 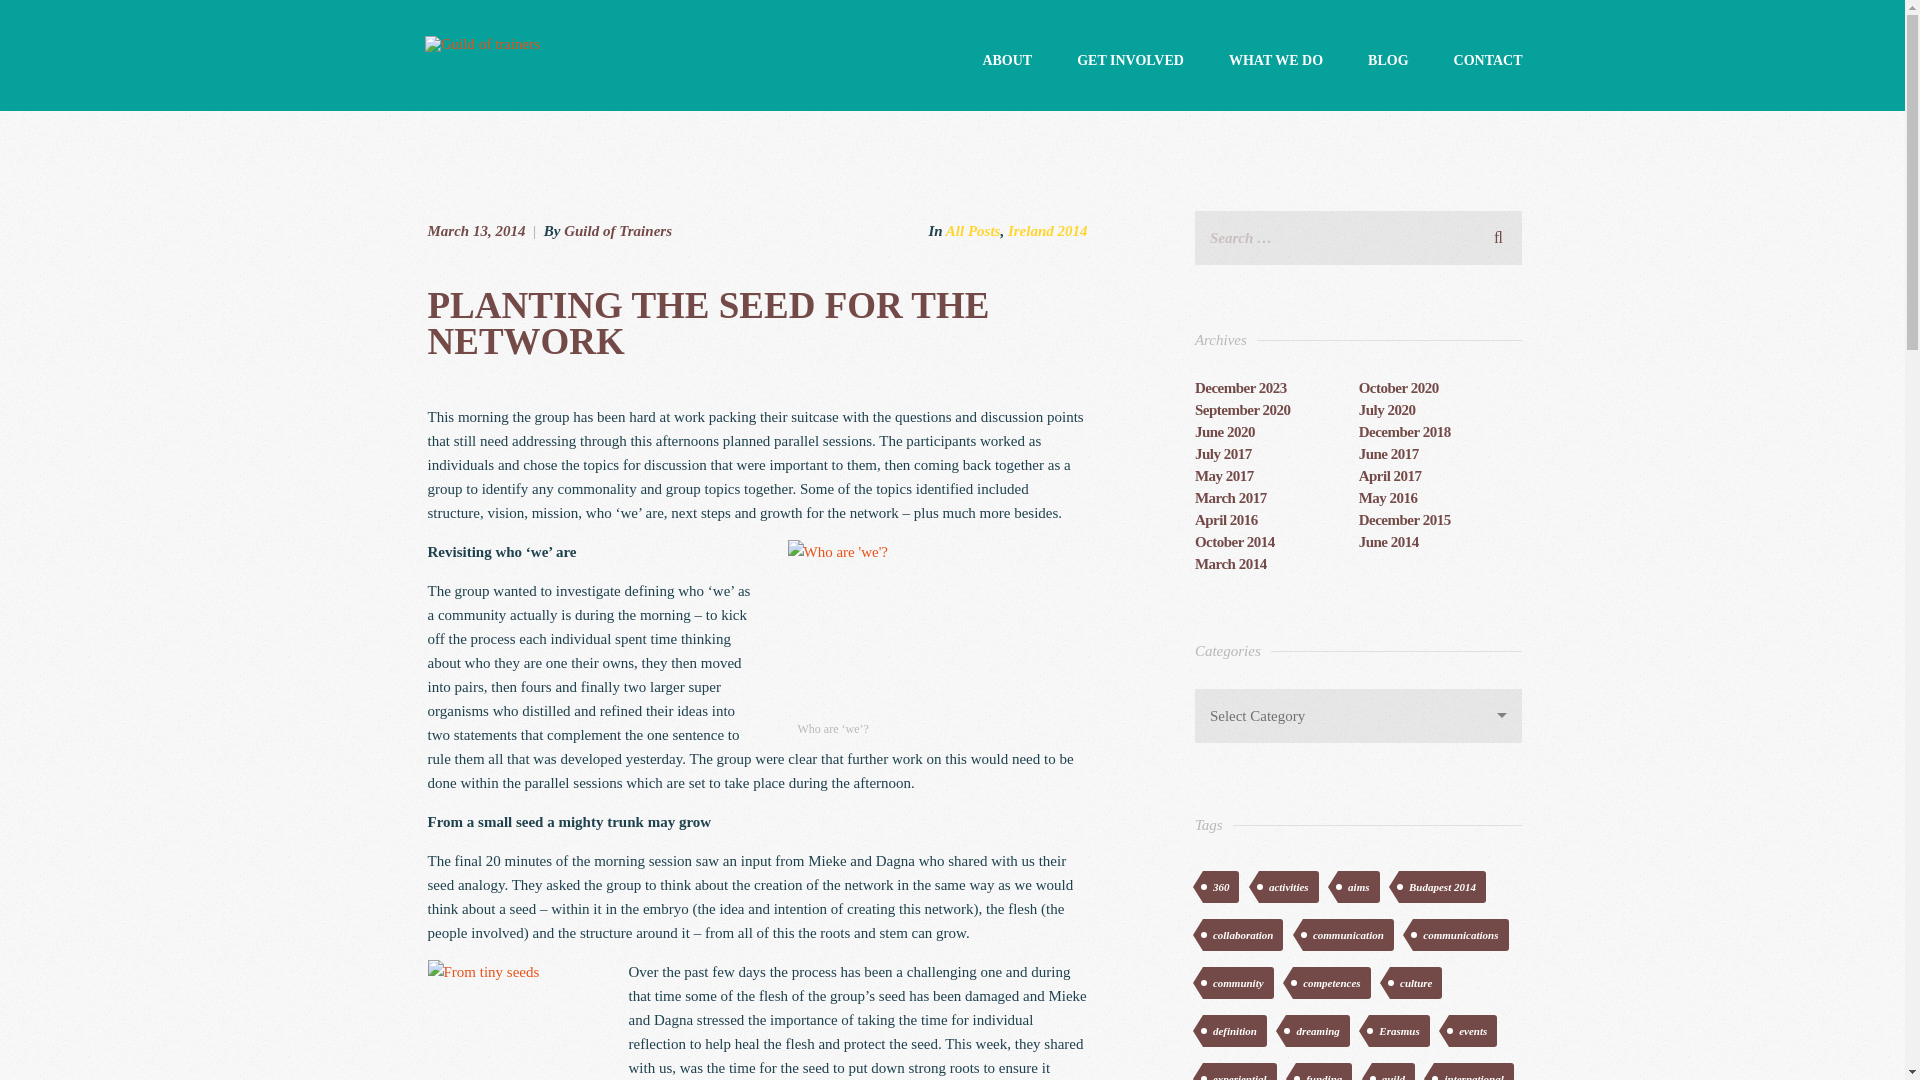 What do you see at coordinates (1275, 60) in the screenshot?
I see `WHAT WE DO` at bounding box center [1275, 60].